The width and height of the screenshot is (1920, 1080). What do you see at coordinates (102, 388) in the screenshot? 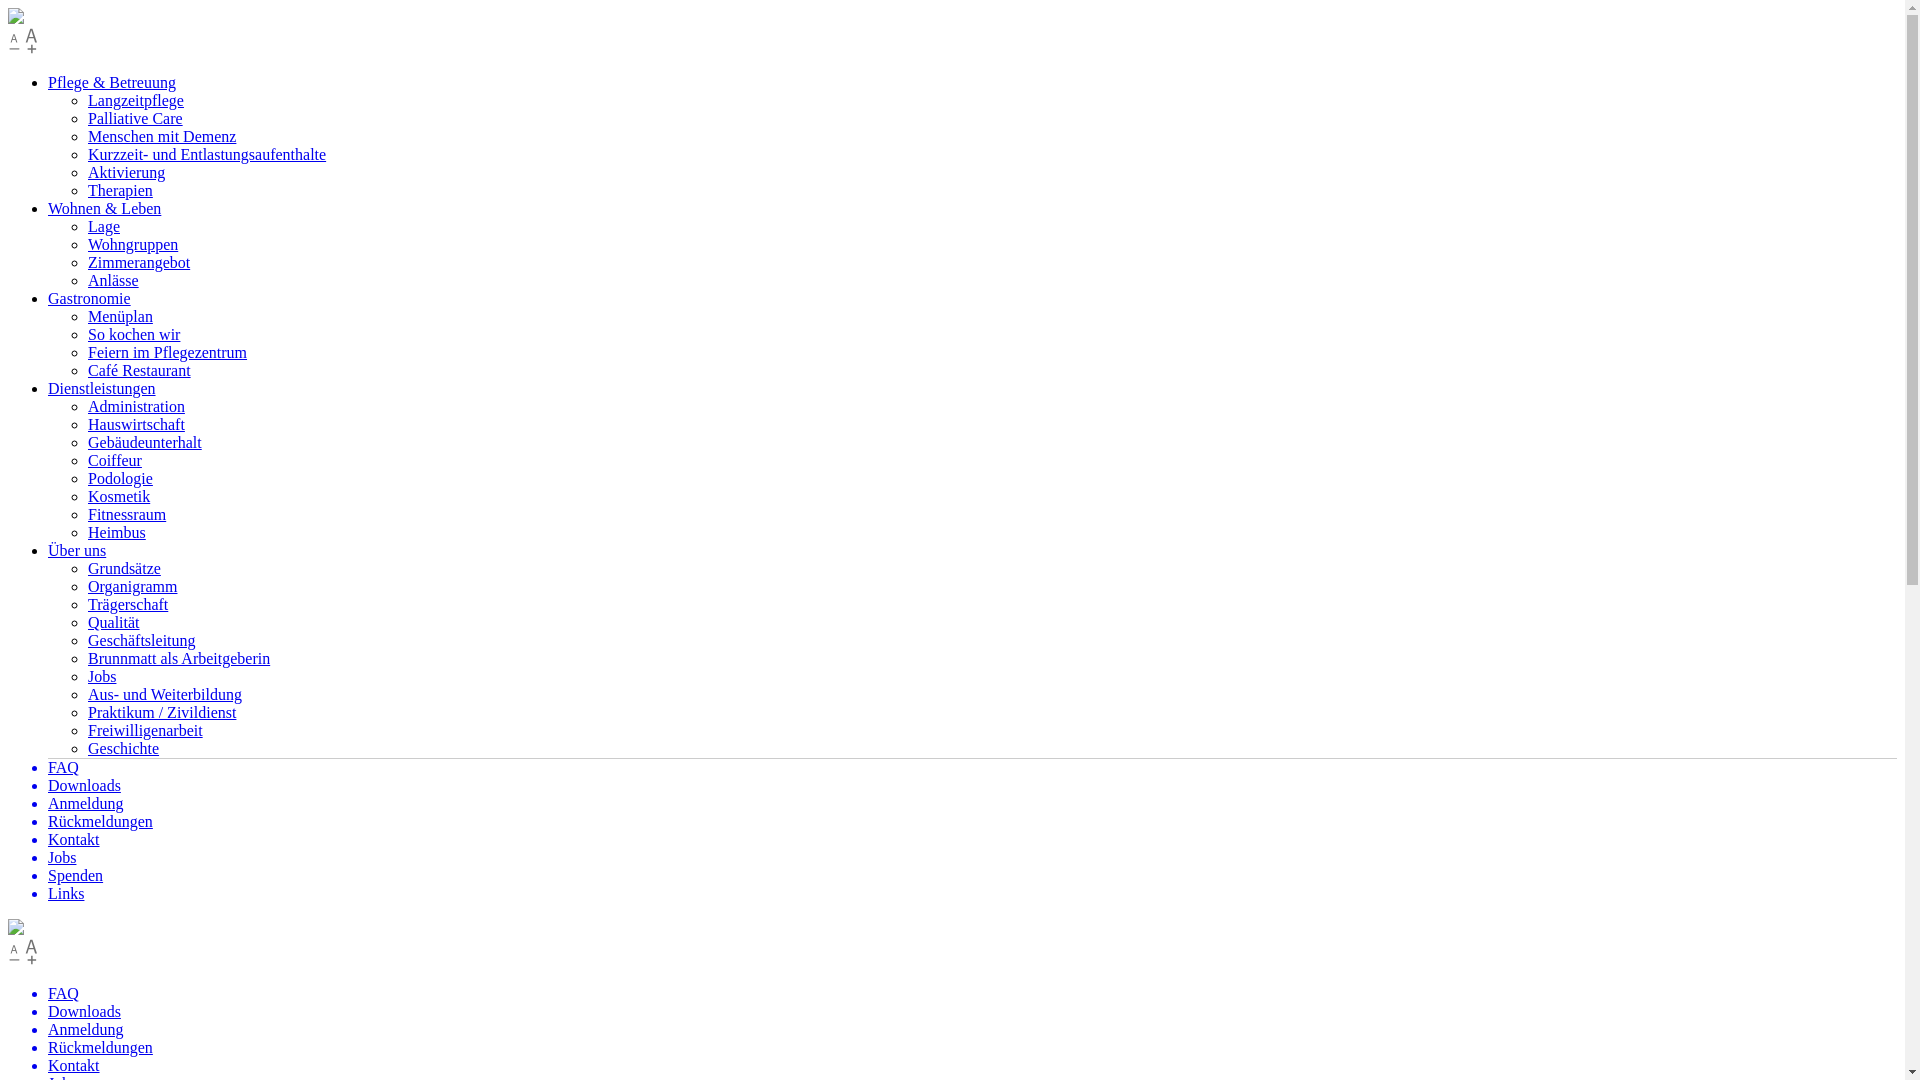
I see `Dienstleistungen` at bounding box center [102, 388].